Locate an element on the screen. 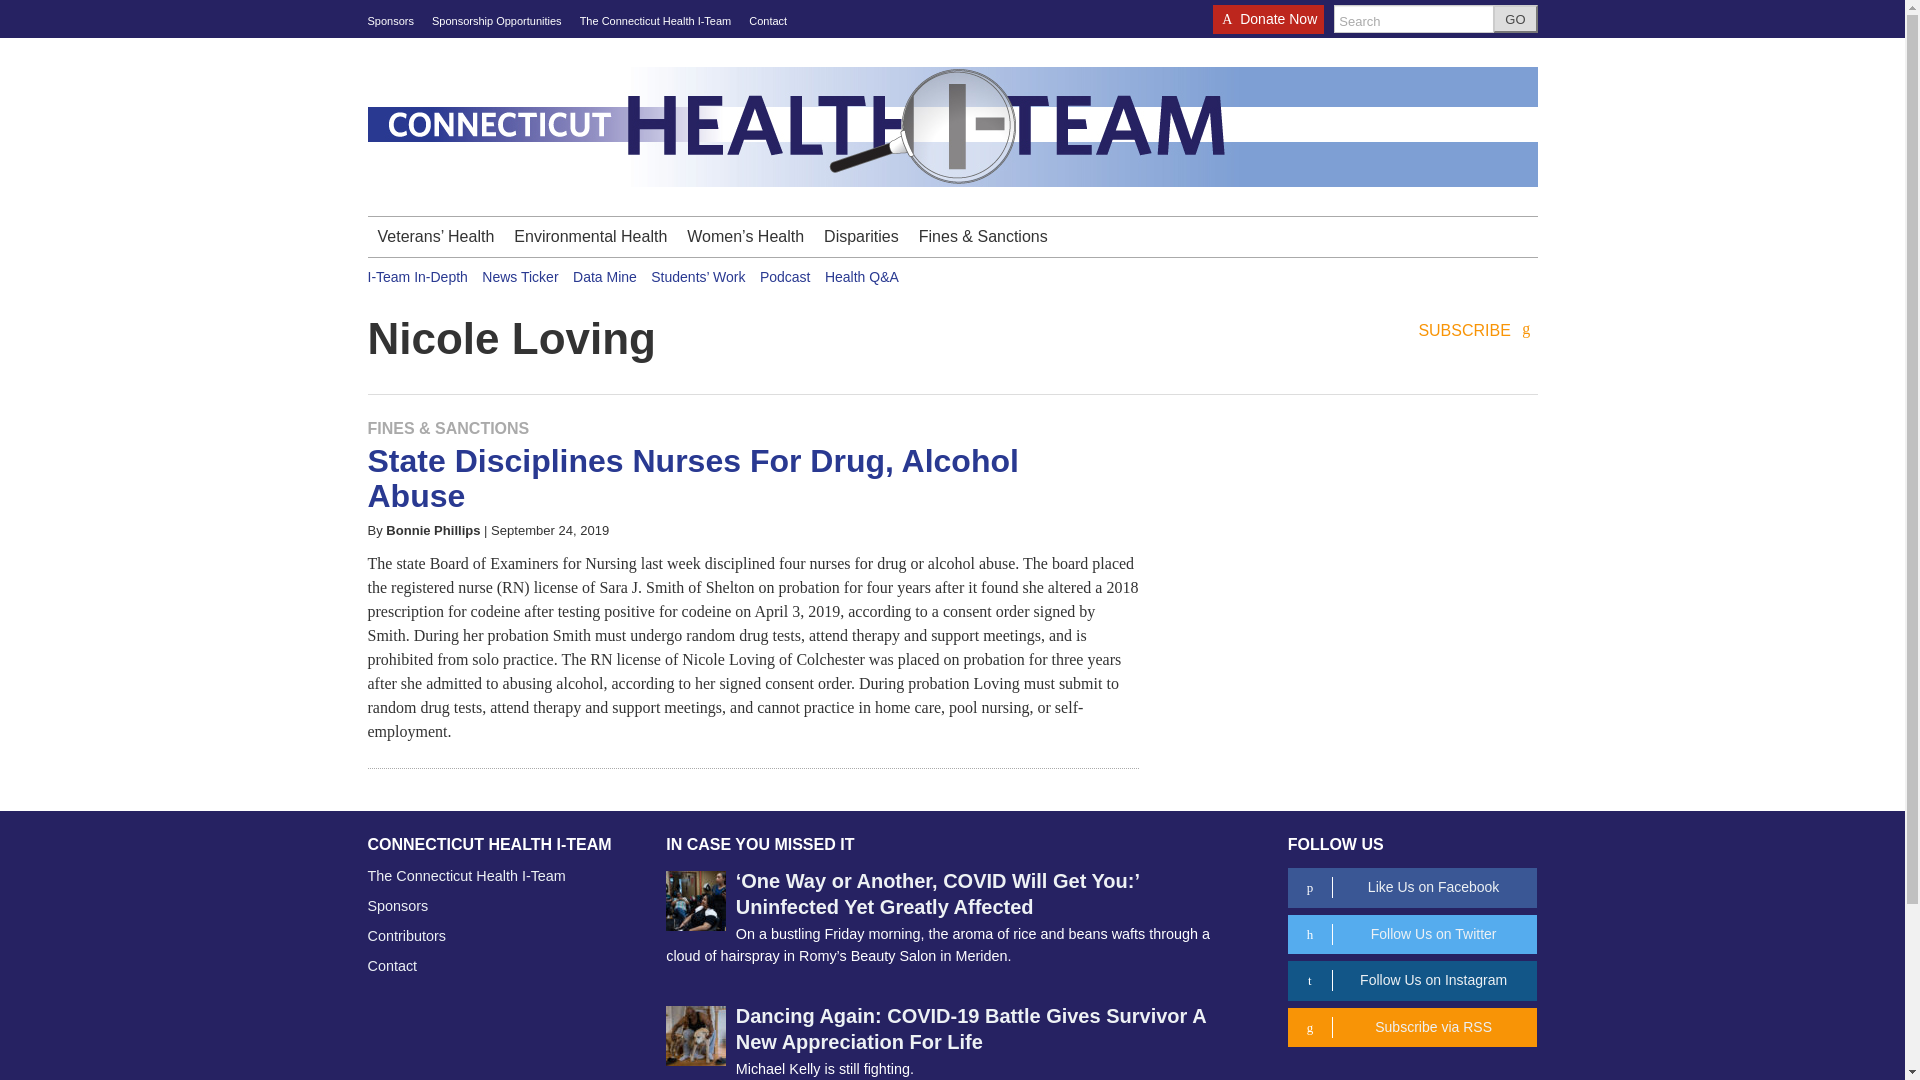 The image size is (1920, 1080). Sponsors is located at coordinates (391, 21).